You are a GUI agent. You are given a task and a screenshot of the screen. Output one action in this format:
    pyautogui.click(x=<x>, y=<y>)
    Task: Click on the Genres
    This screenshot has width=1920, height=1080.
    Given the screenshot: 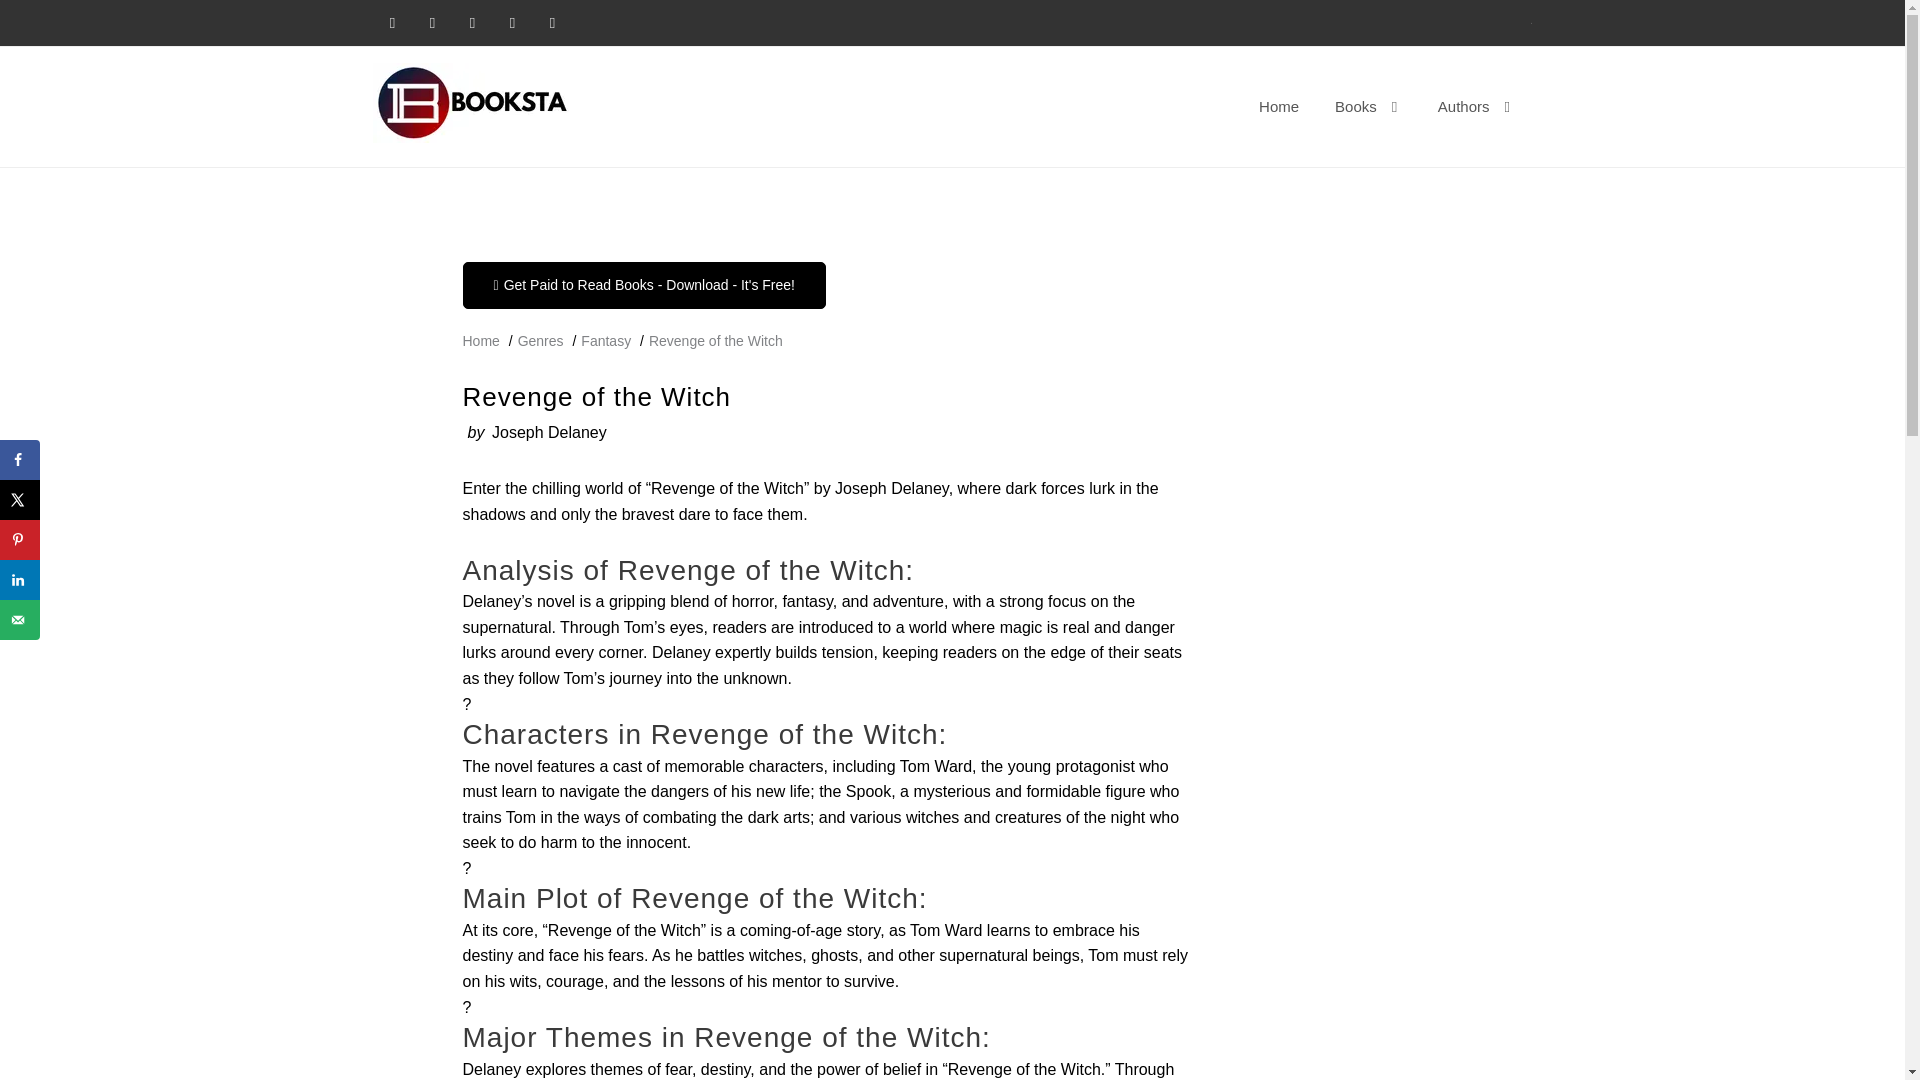 What is the action you would take?
    pyautogui.click(x=541, y=340)
    